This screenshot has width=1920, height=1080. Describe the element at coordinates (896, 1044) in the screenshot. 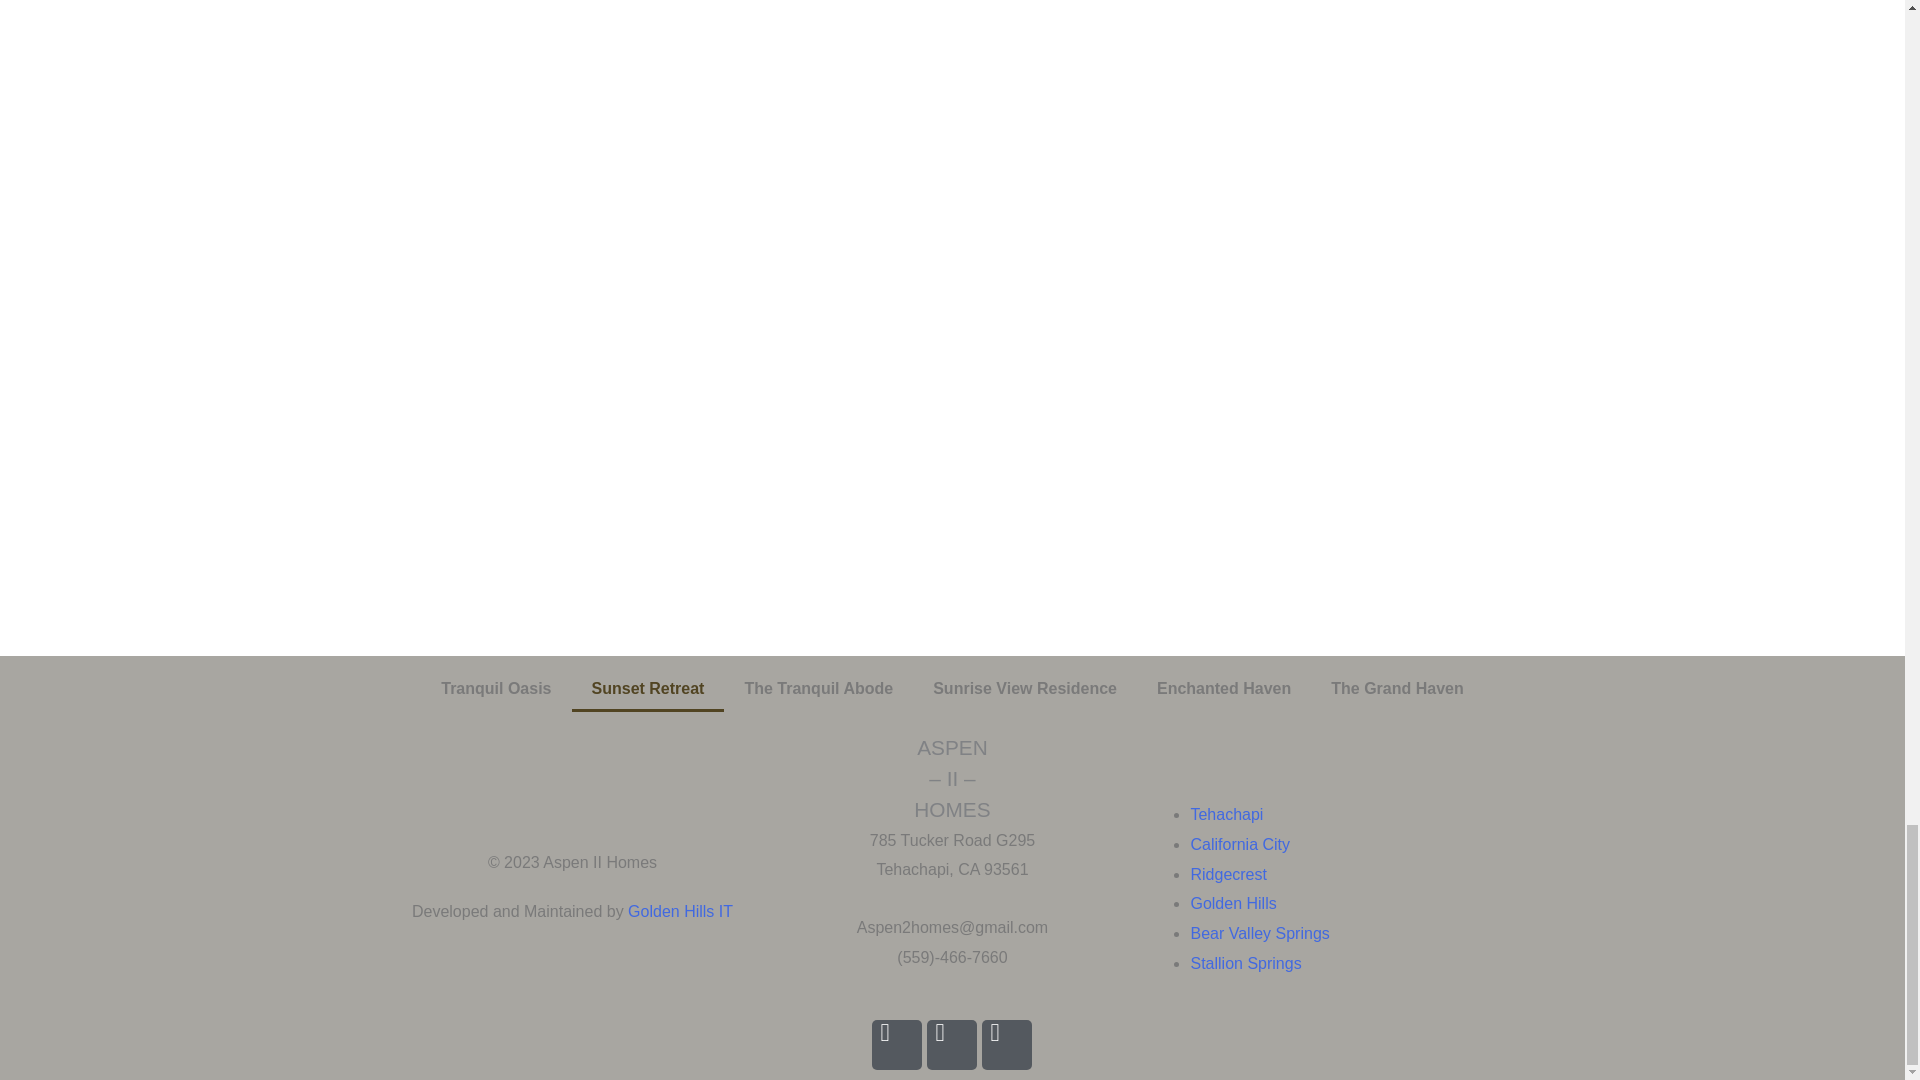

I see `Facebook` at that location.